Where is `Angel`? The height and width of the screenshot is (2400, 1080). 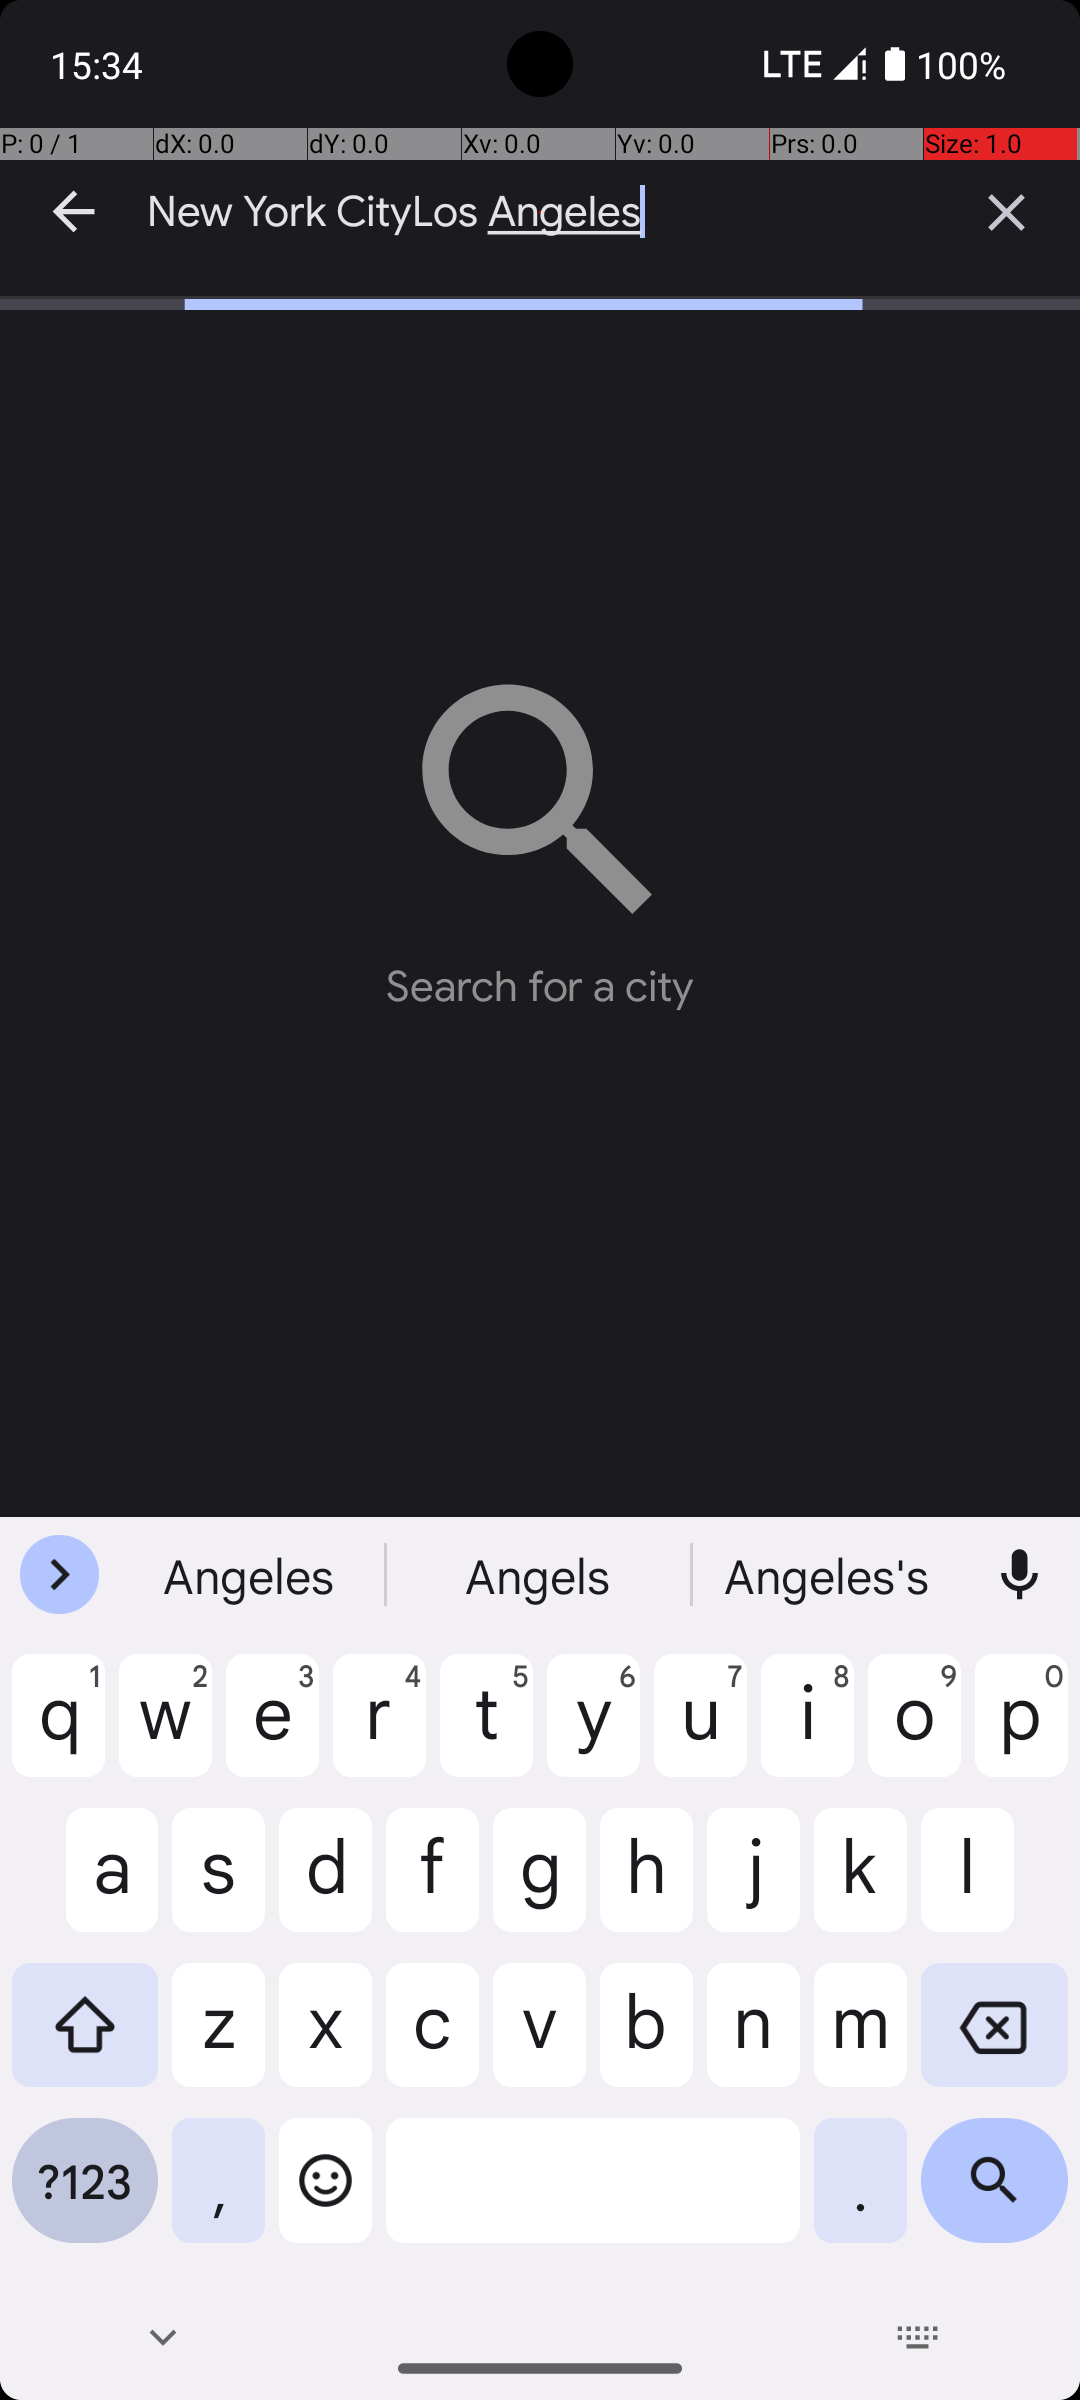
Angel is located at coordinates (829, 1575).